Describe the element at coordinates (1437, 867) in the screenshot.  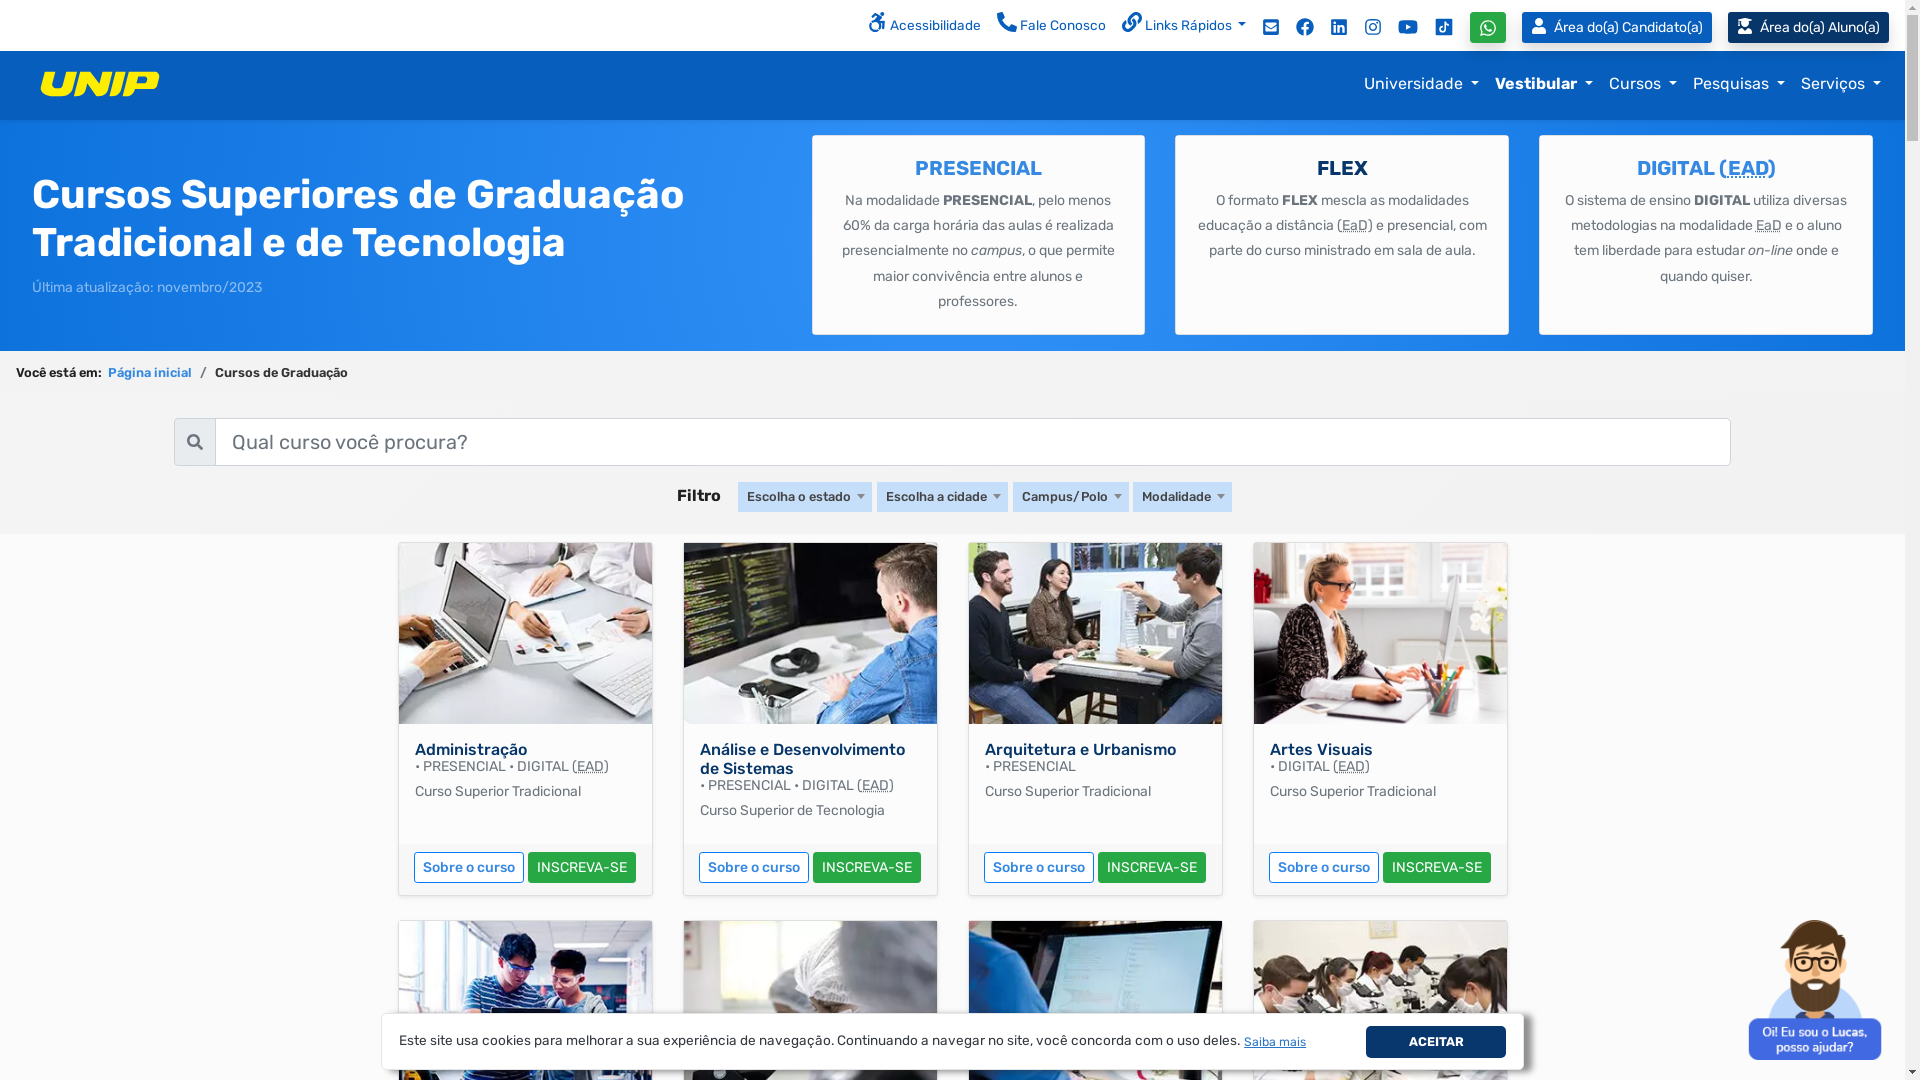
I see `INSCREVA-SE` at that location.